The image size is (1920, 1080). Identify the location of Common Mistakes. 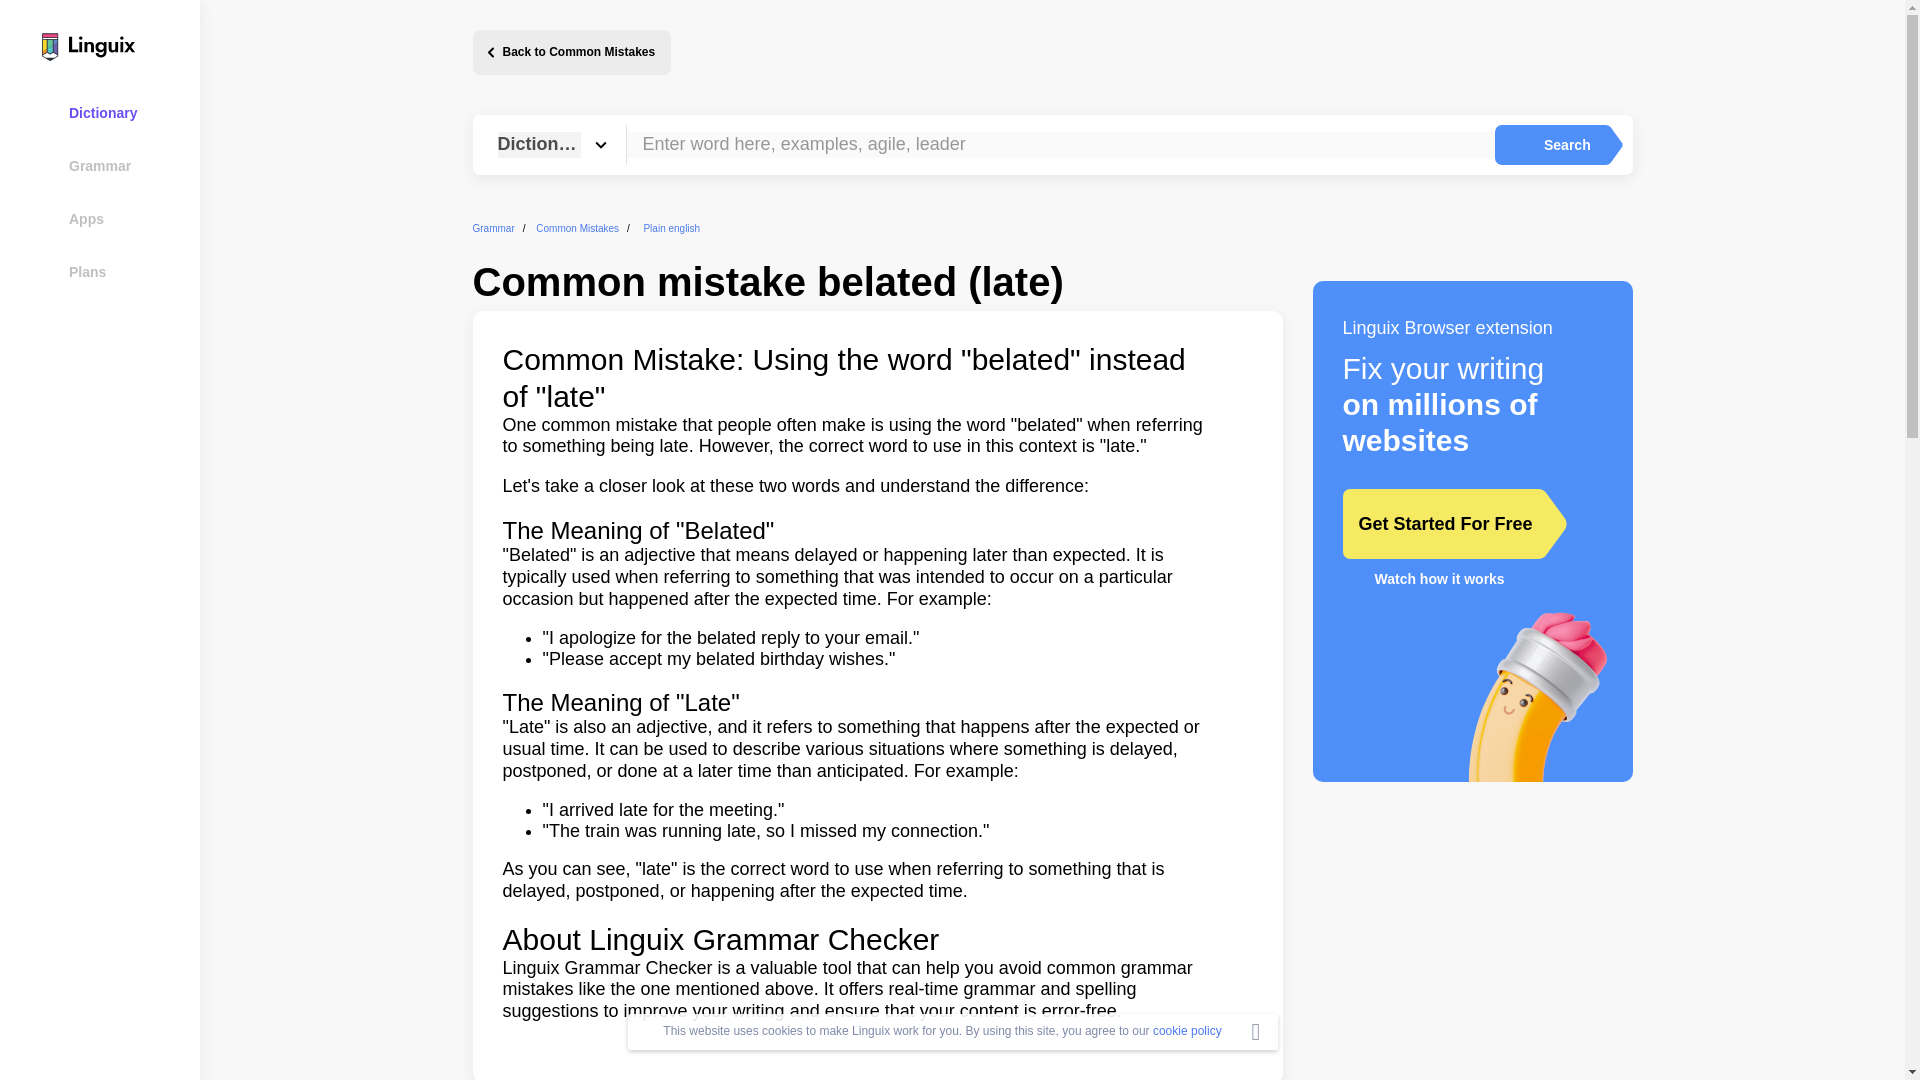
(576, 228).